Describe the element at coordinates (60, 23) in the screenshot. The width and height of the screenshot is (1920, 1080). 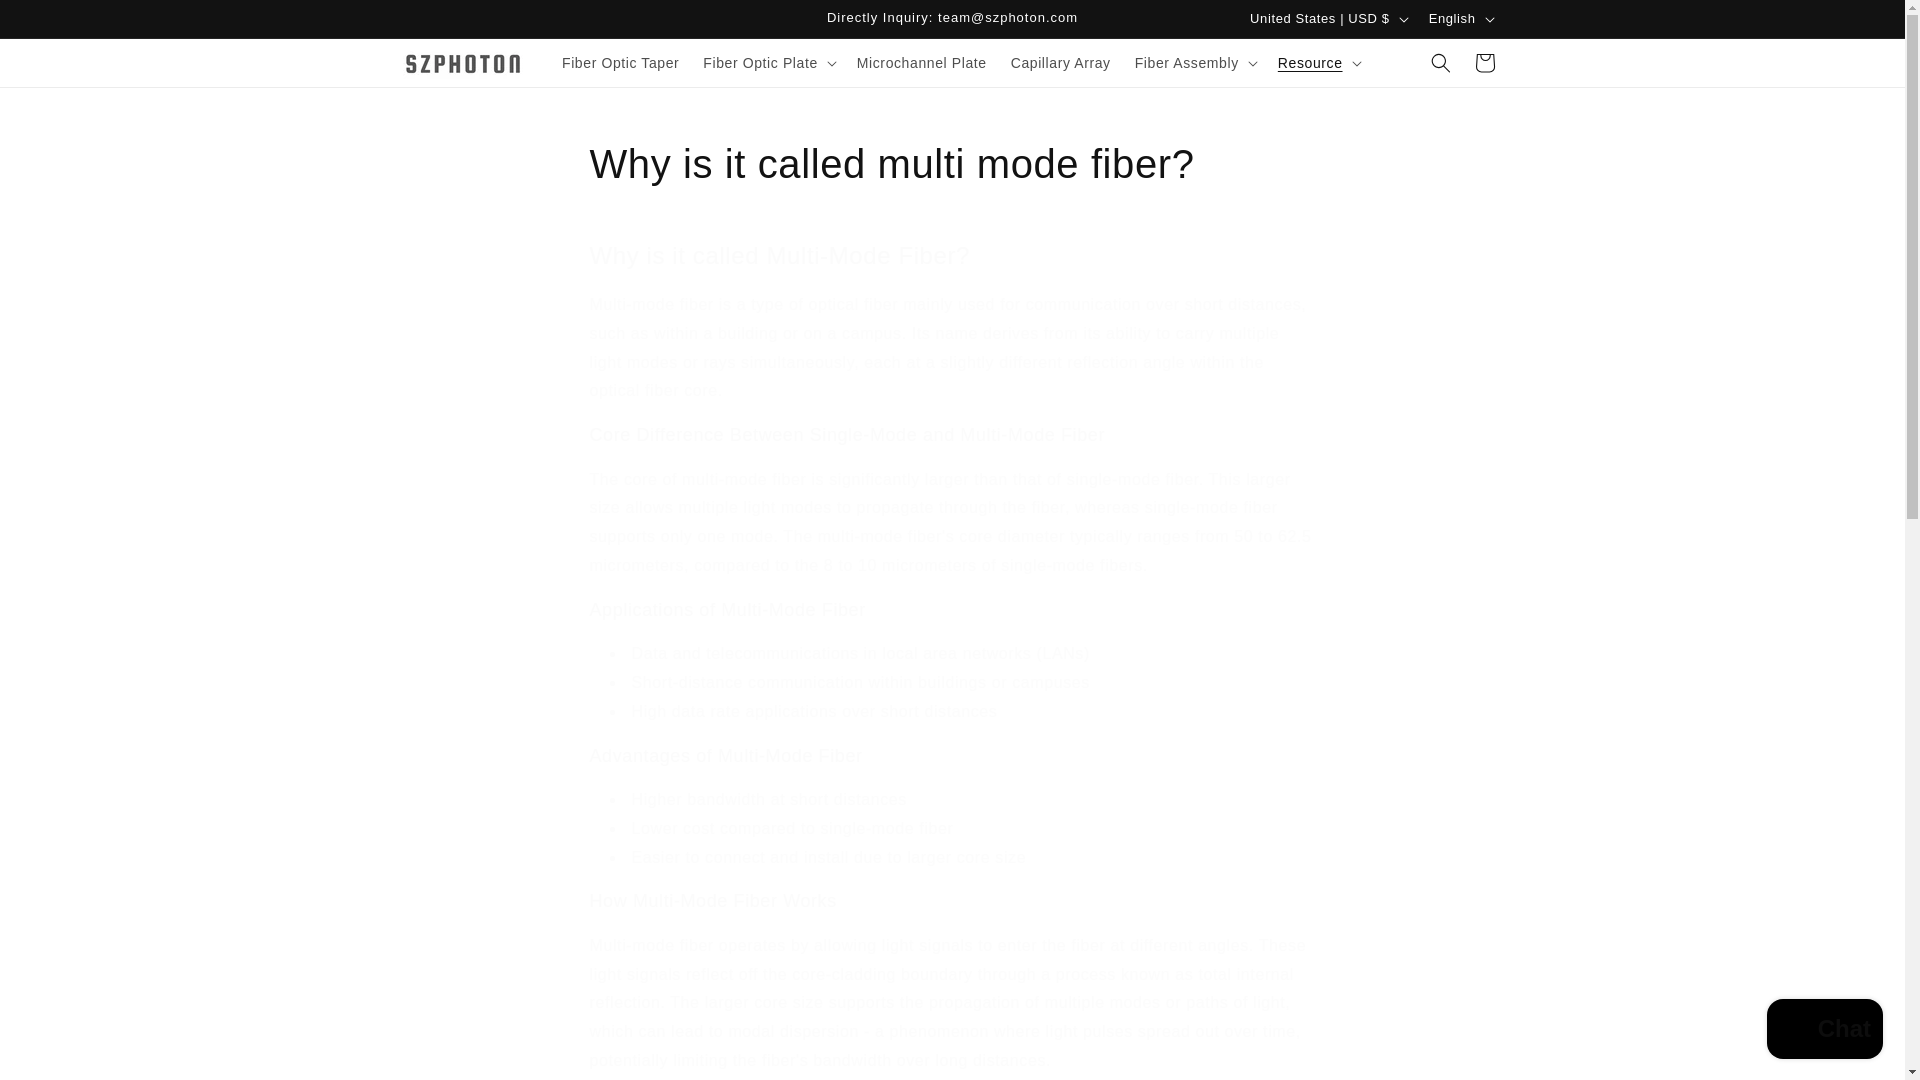
I see `Skip to content` at that location.